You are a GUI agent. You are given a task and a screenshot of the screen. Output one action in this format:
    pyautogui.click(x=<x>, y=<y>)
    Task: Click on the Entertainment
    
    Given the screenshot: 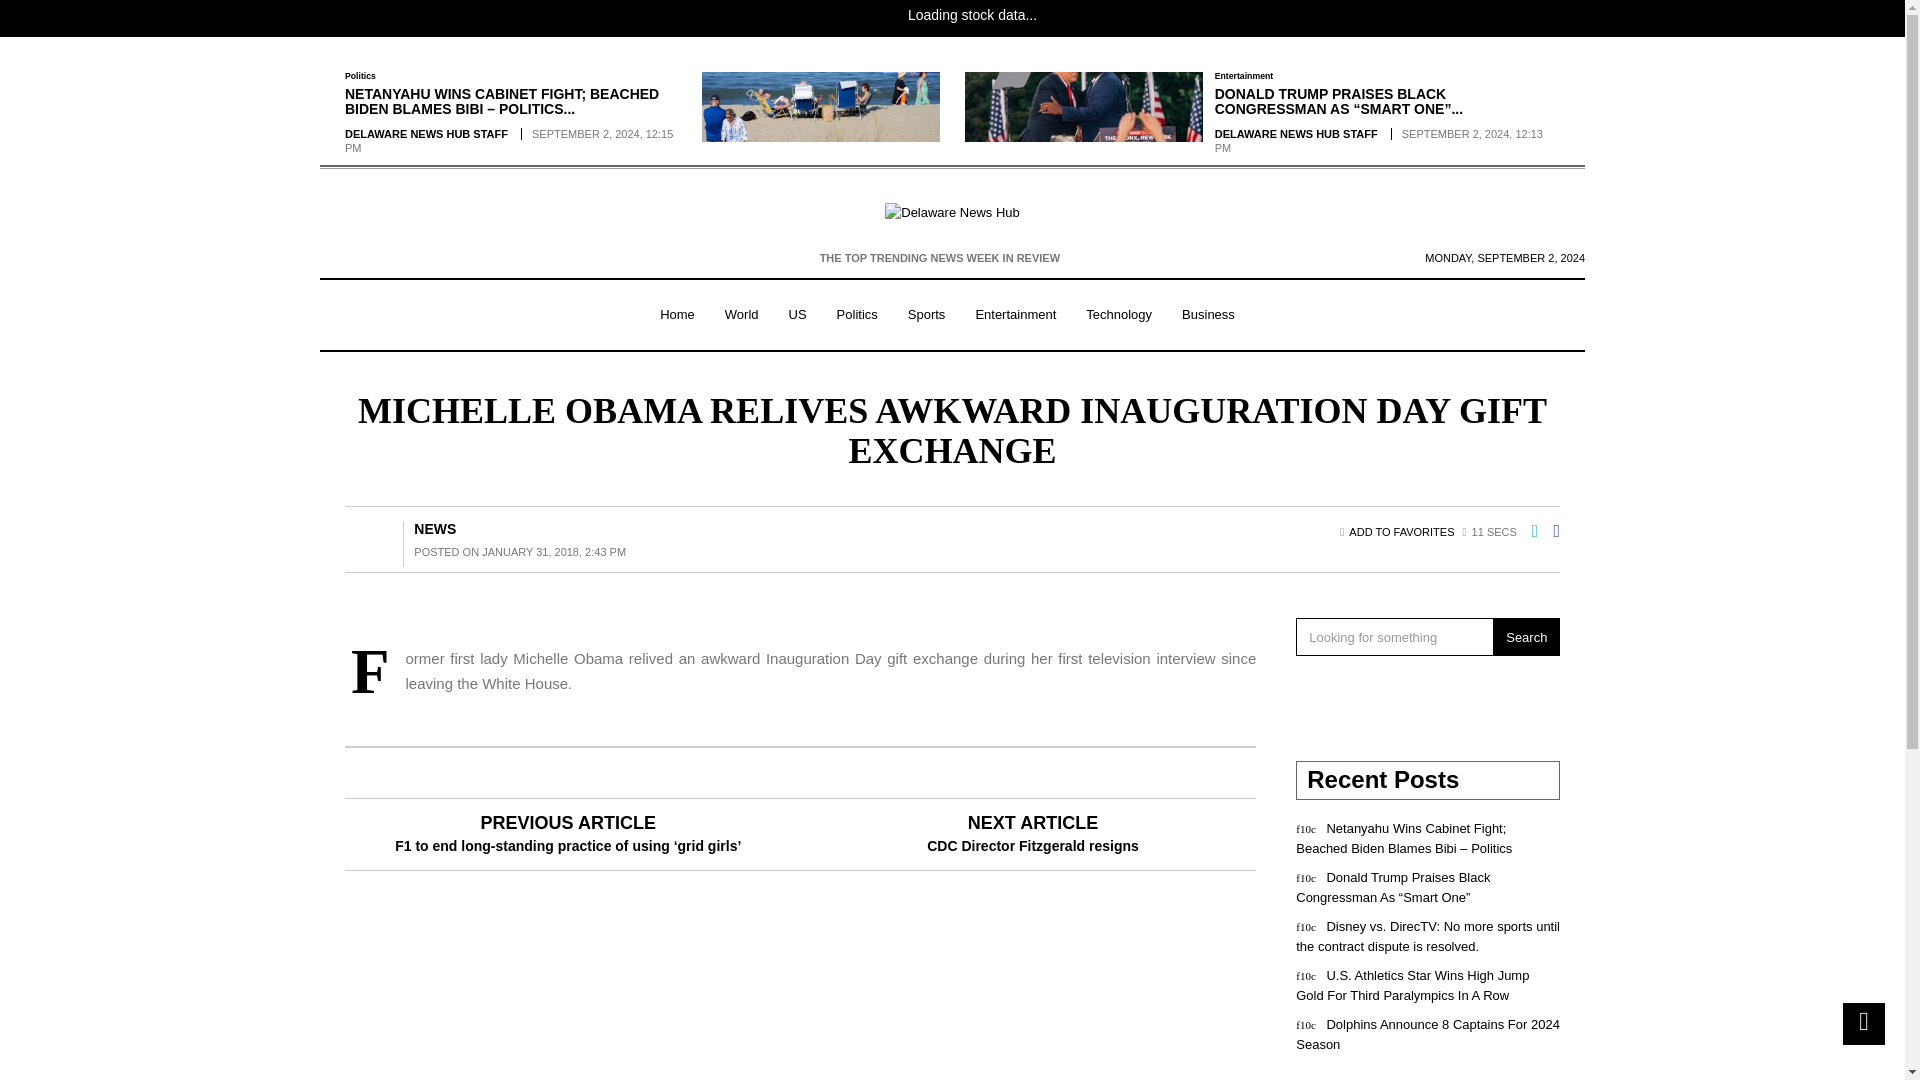 What is the action you would take?
    pyautogui.click(x=1244, y=76)
    